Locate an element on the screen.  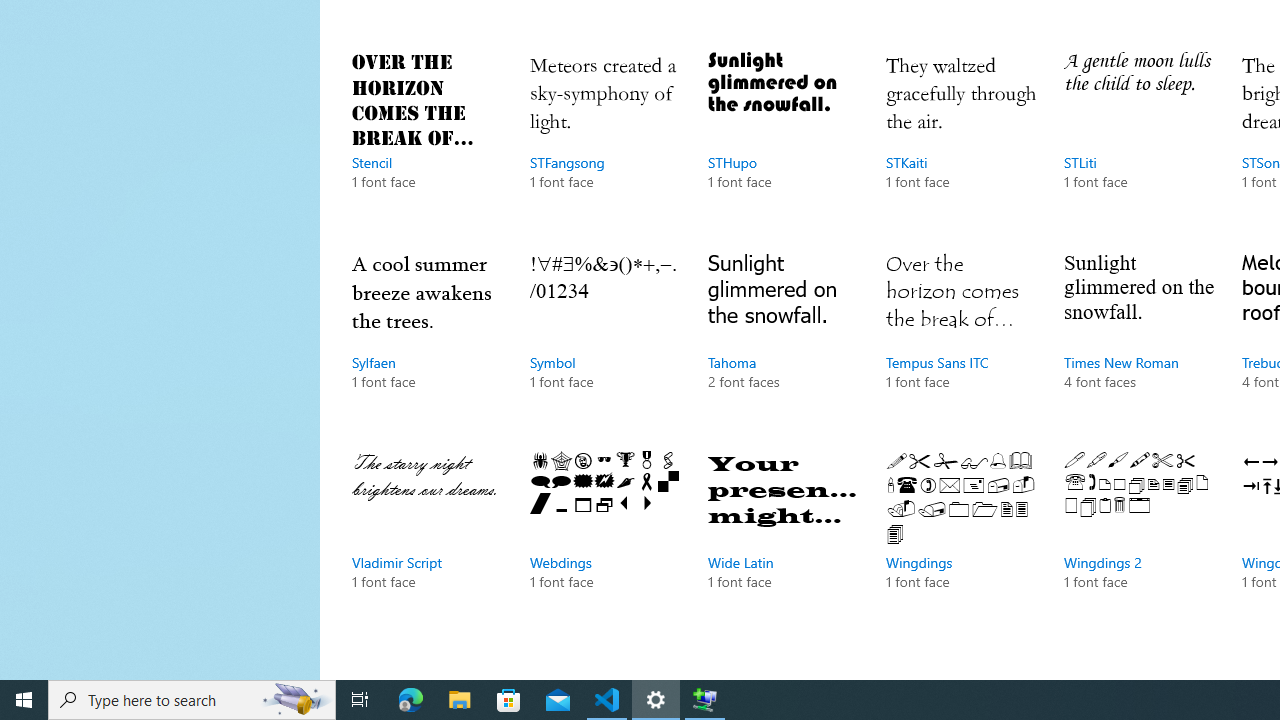
Task View is located at coordinates (360, 700).